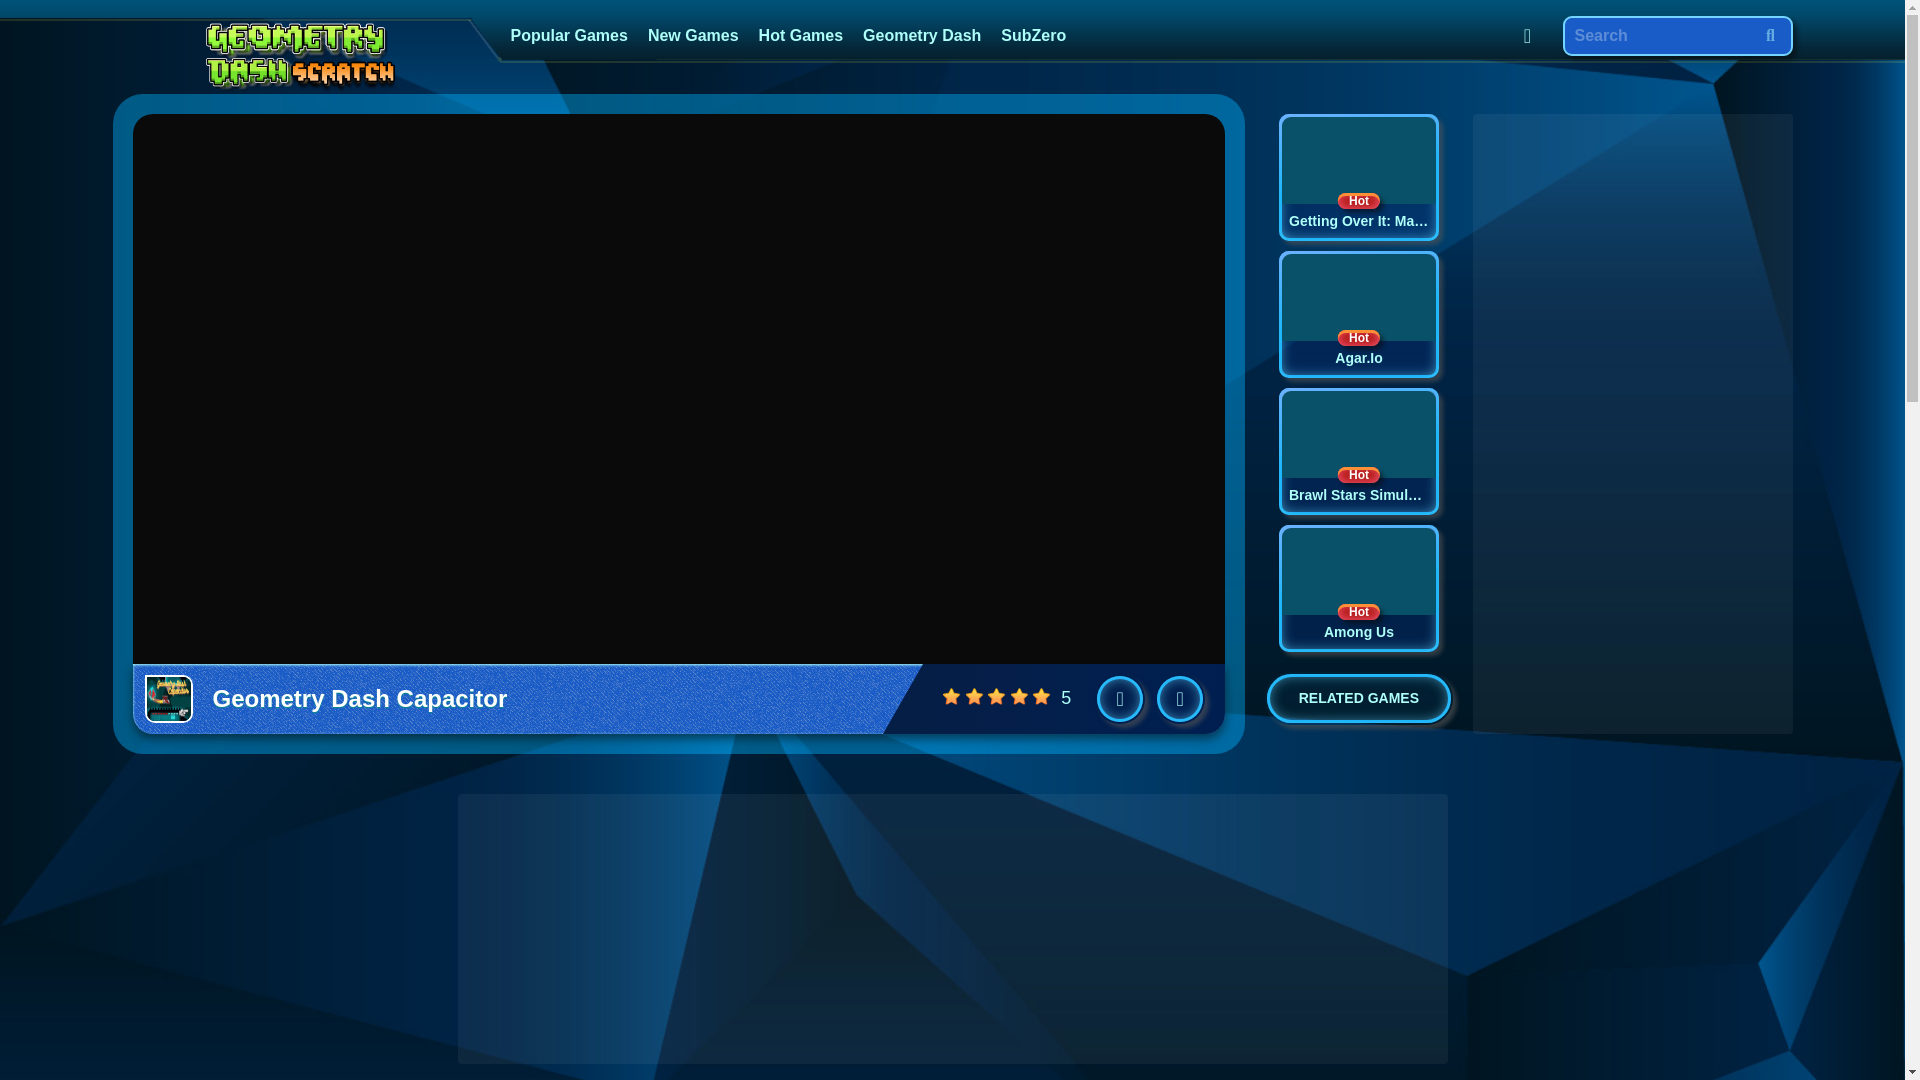 The image size is (1920, 1080). Describe the element at coordinates (1358, 588) in the screenshot. I see `New Games` at that location.